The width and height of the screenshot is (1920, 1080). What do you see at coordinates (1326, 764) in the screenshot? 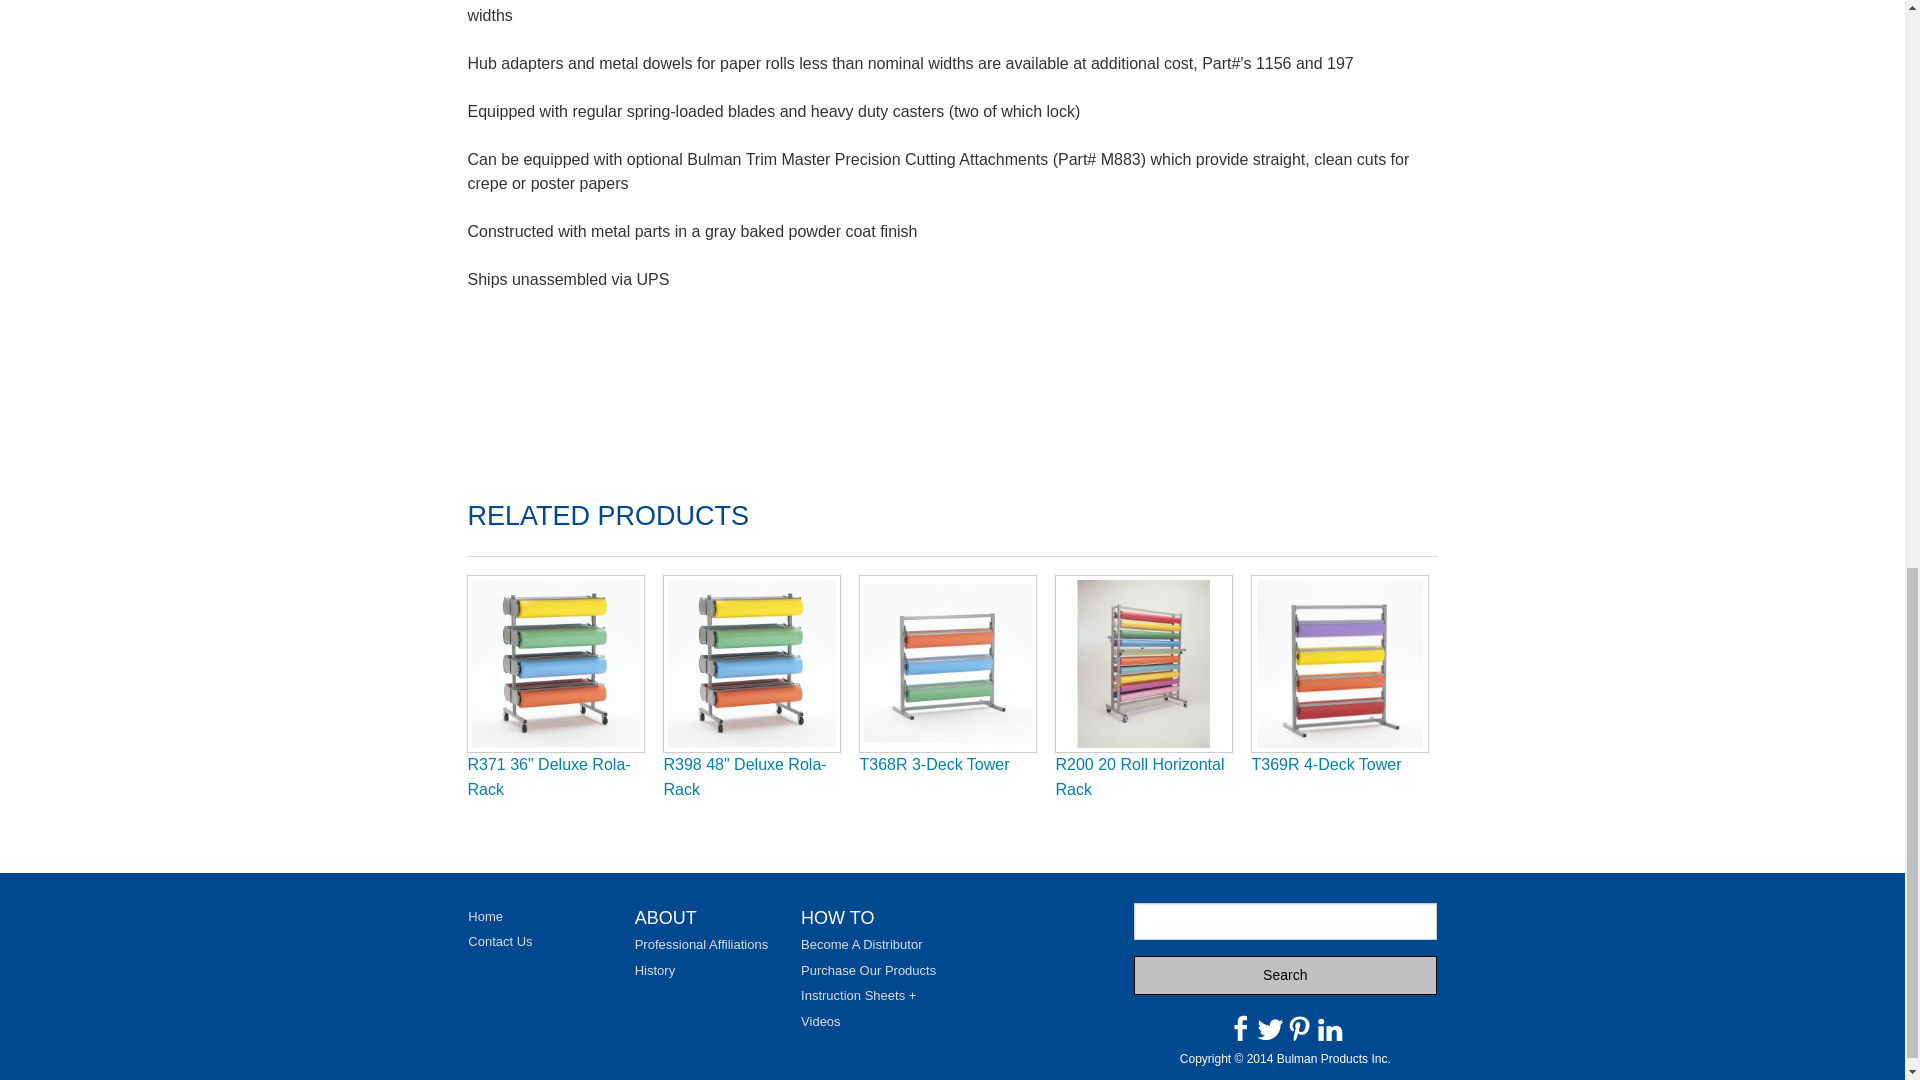
I see `T369R 4-Deck Tower` at bounding box center [1326, 764].